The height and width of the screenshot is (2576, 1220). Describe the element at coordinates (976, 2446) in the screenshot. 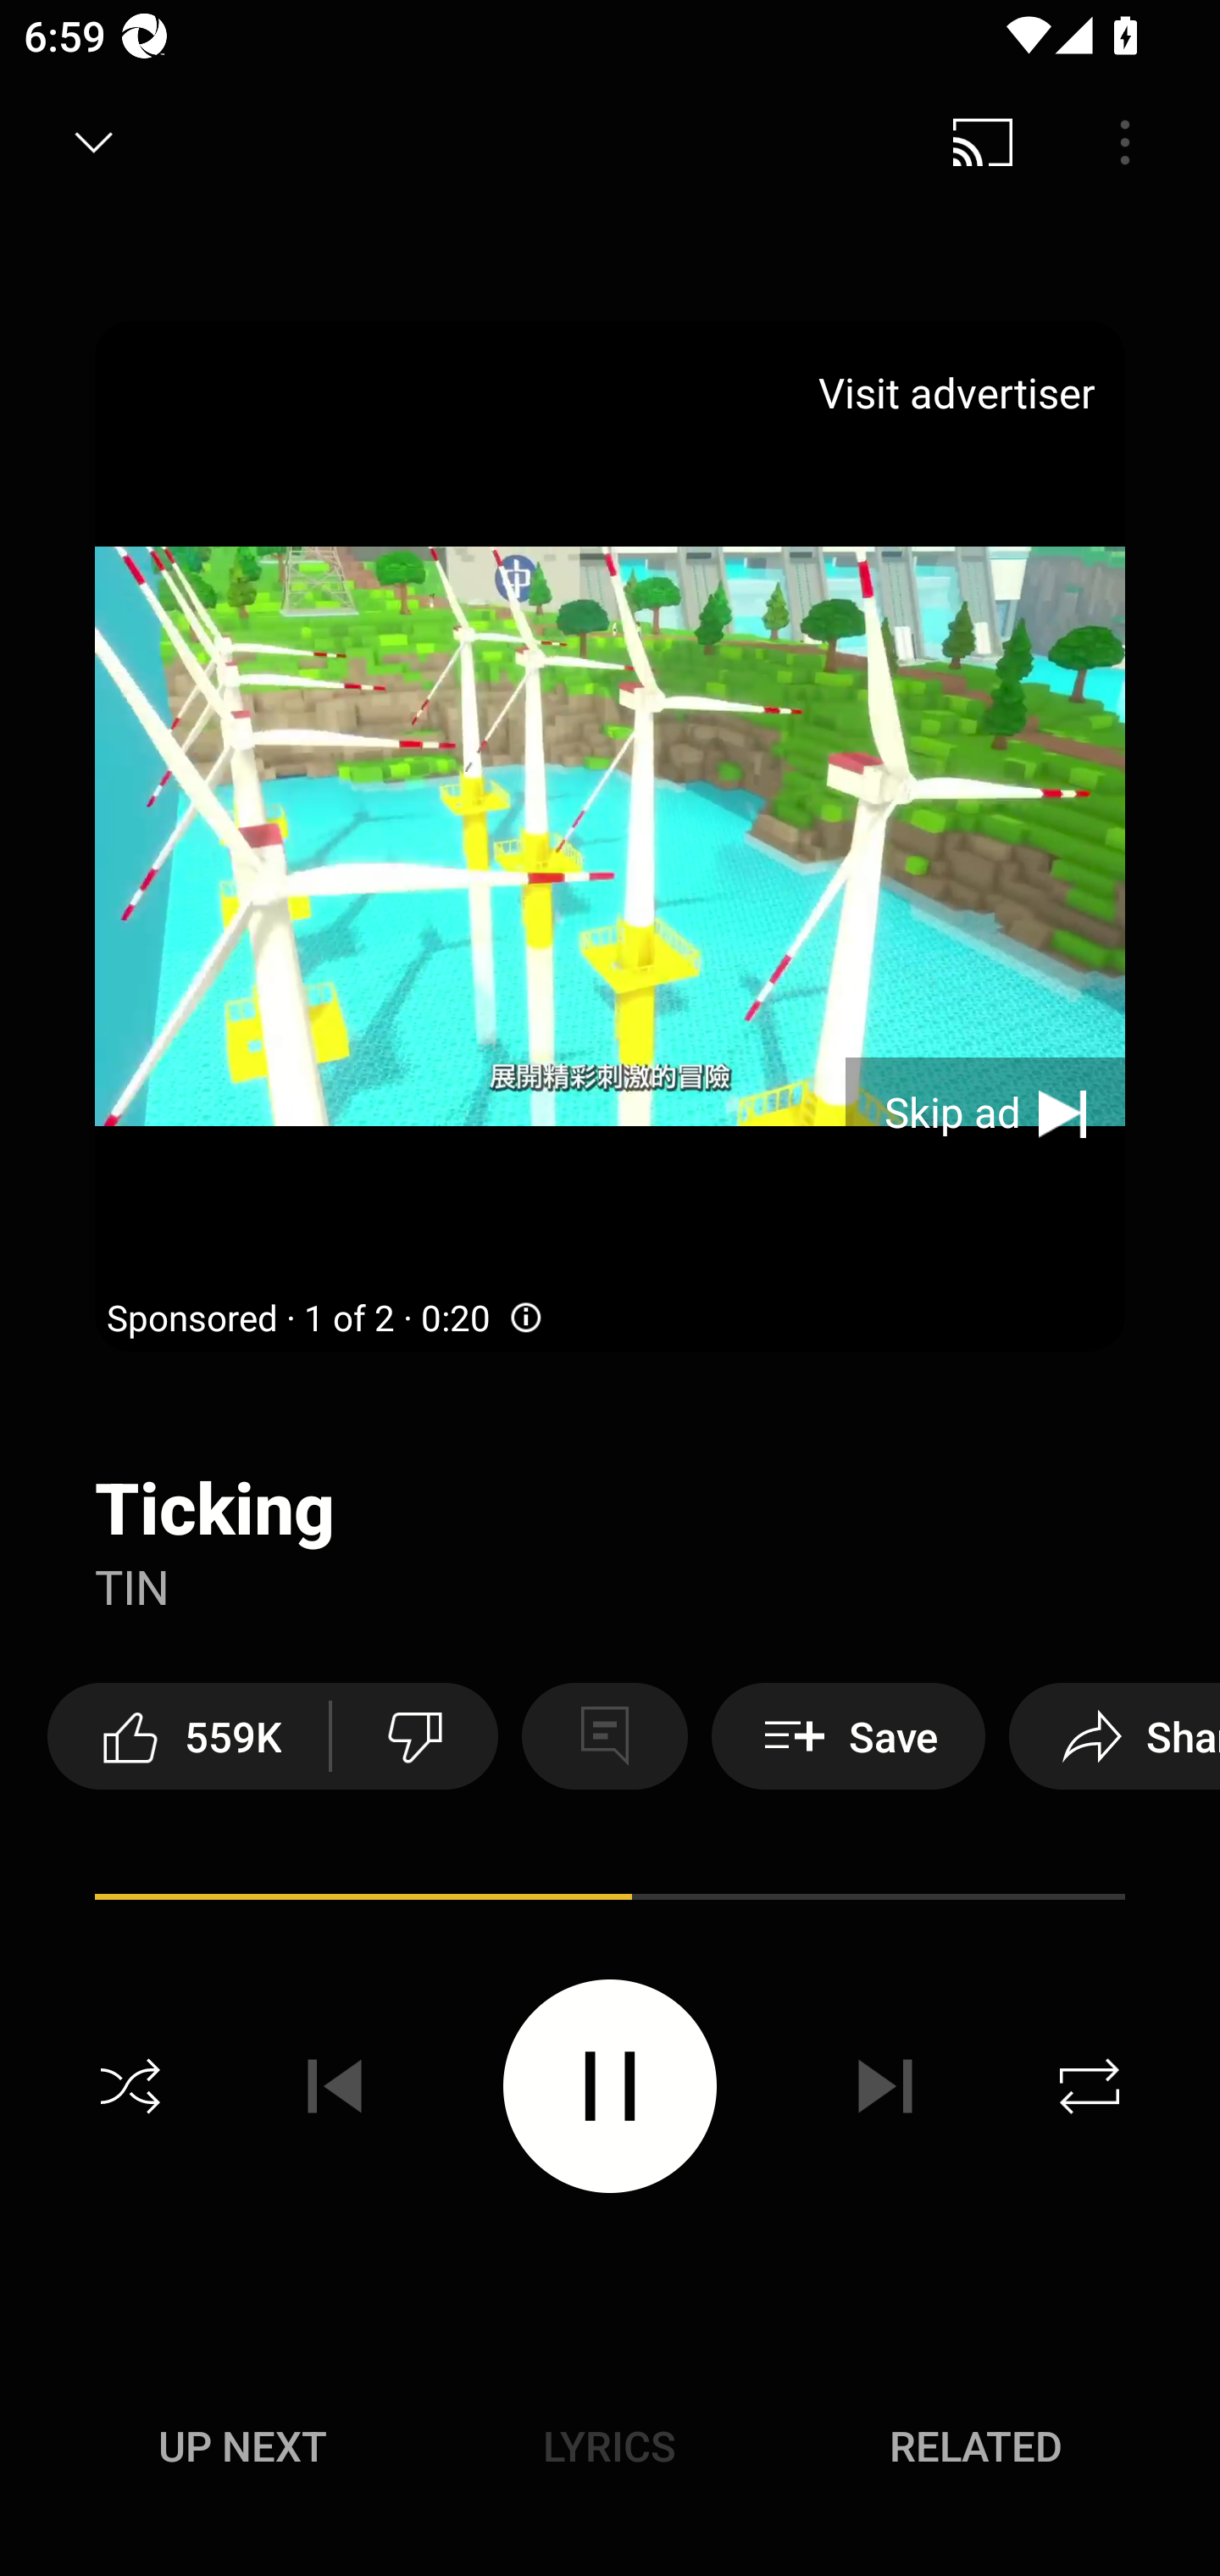

I see `Related RELATED` at that location.